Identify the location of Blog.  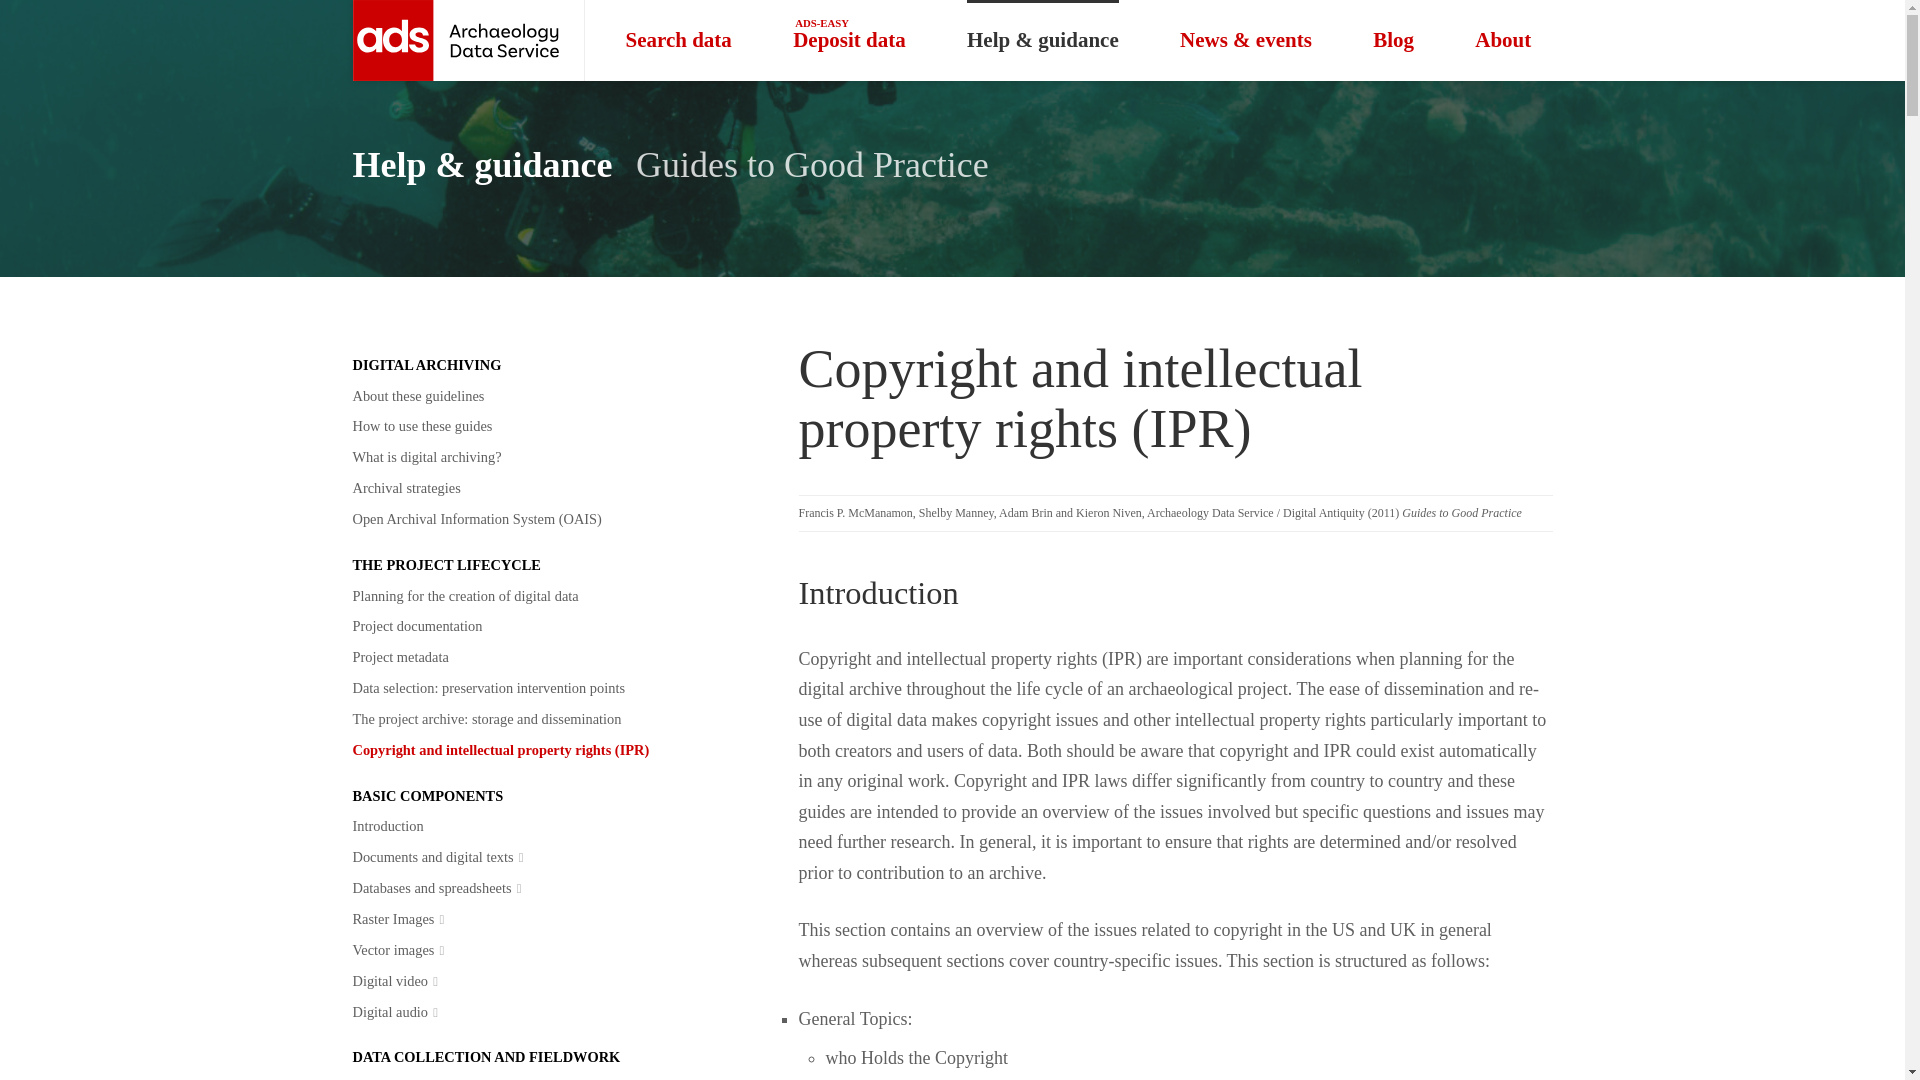
(1392, 40).